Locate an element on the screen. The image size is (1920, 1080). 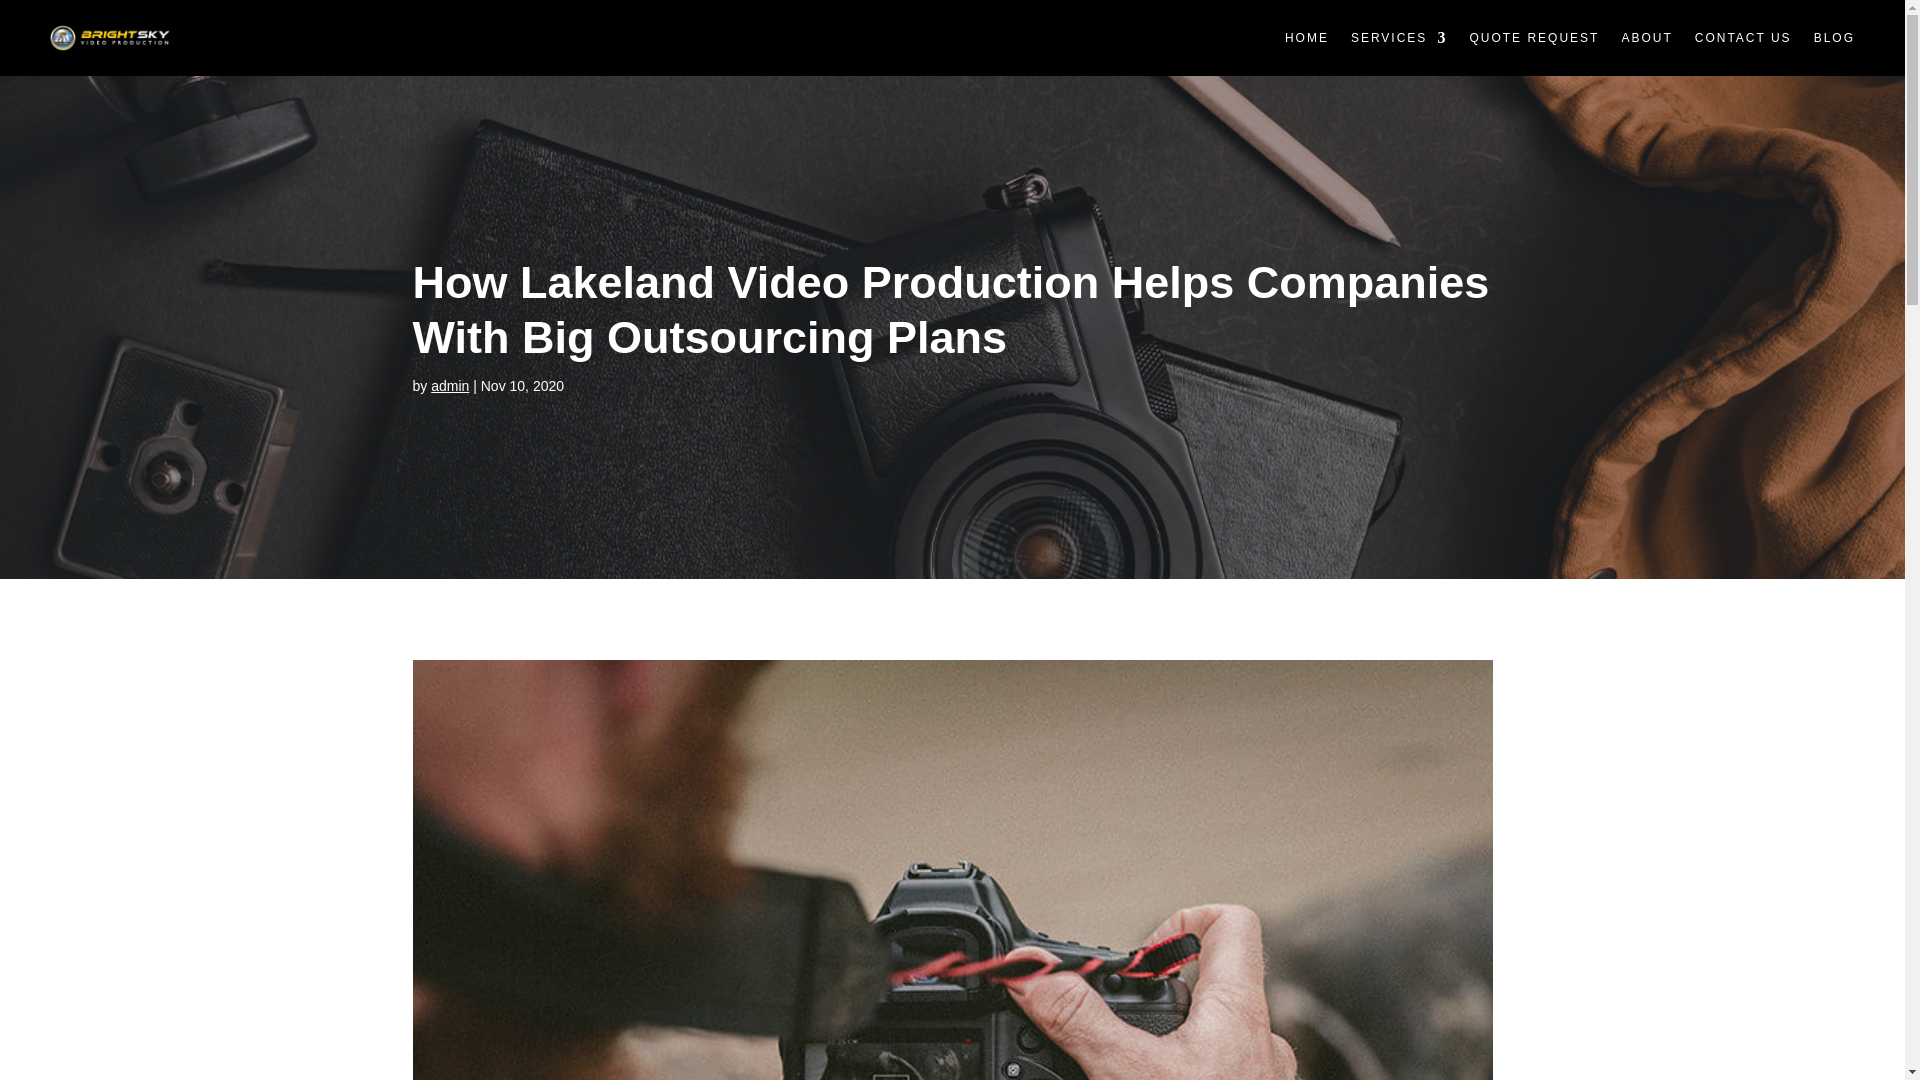
Posts by admin is located at coordinates (449, 386).